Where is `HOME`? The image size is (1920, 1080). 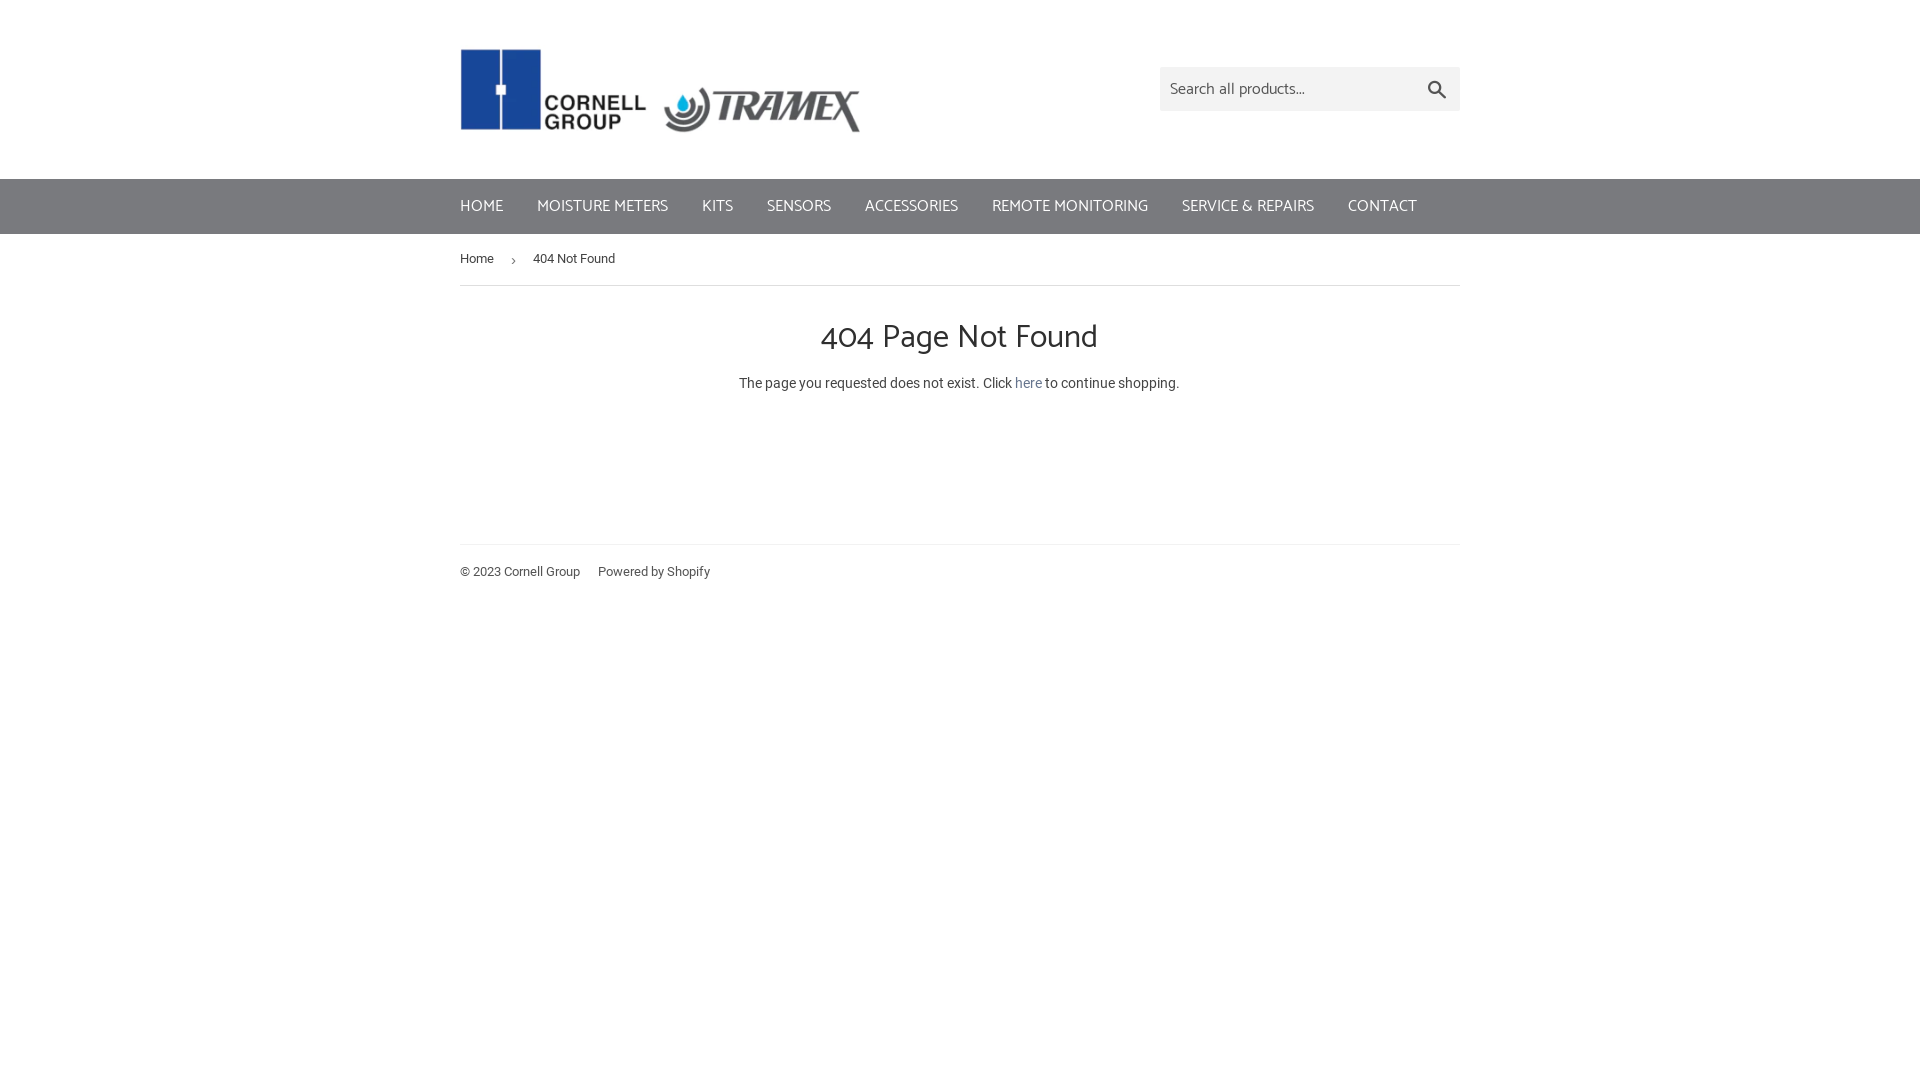
HOME is located at coordinates (482, 207).